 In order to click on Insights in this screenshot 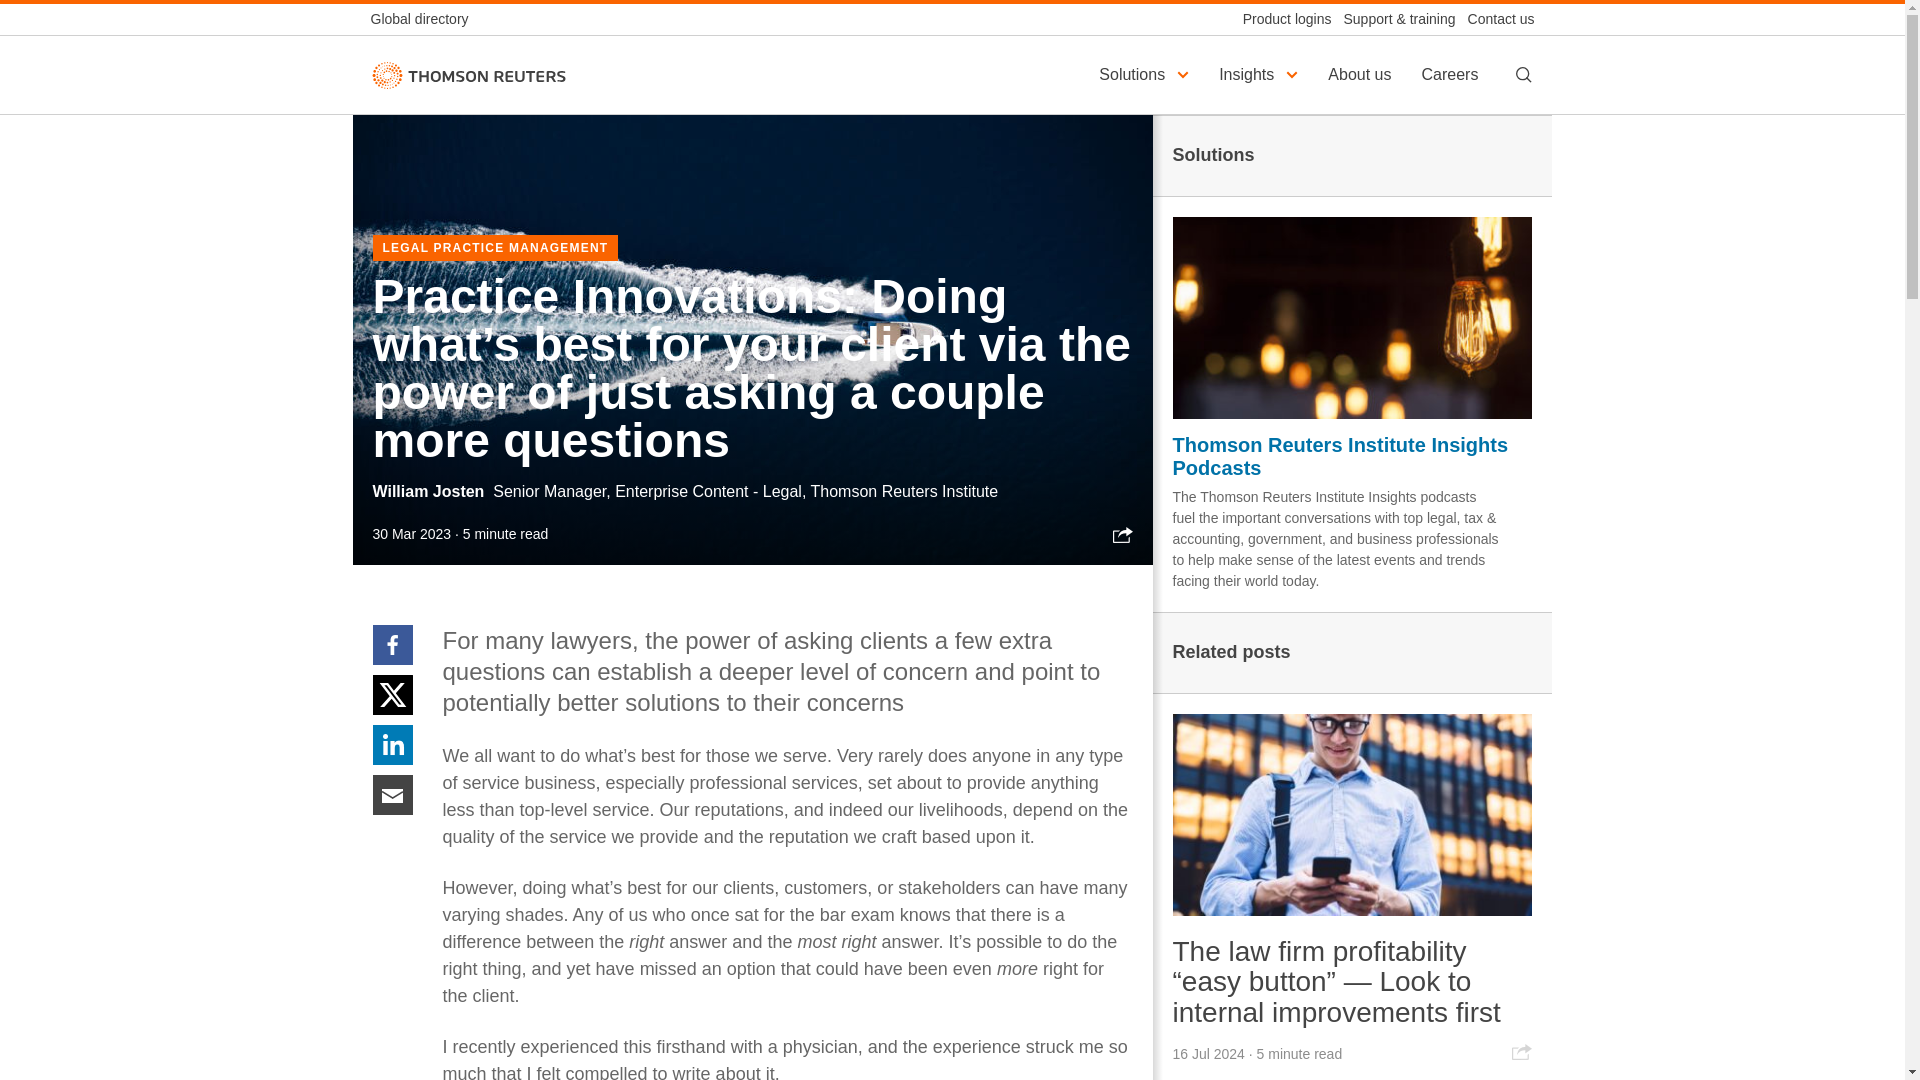, I will do `click(1261, 74)`.